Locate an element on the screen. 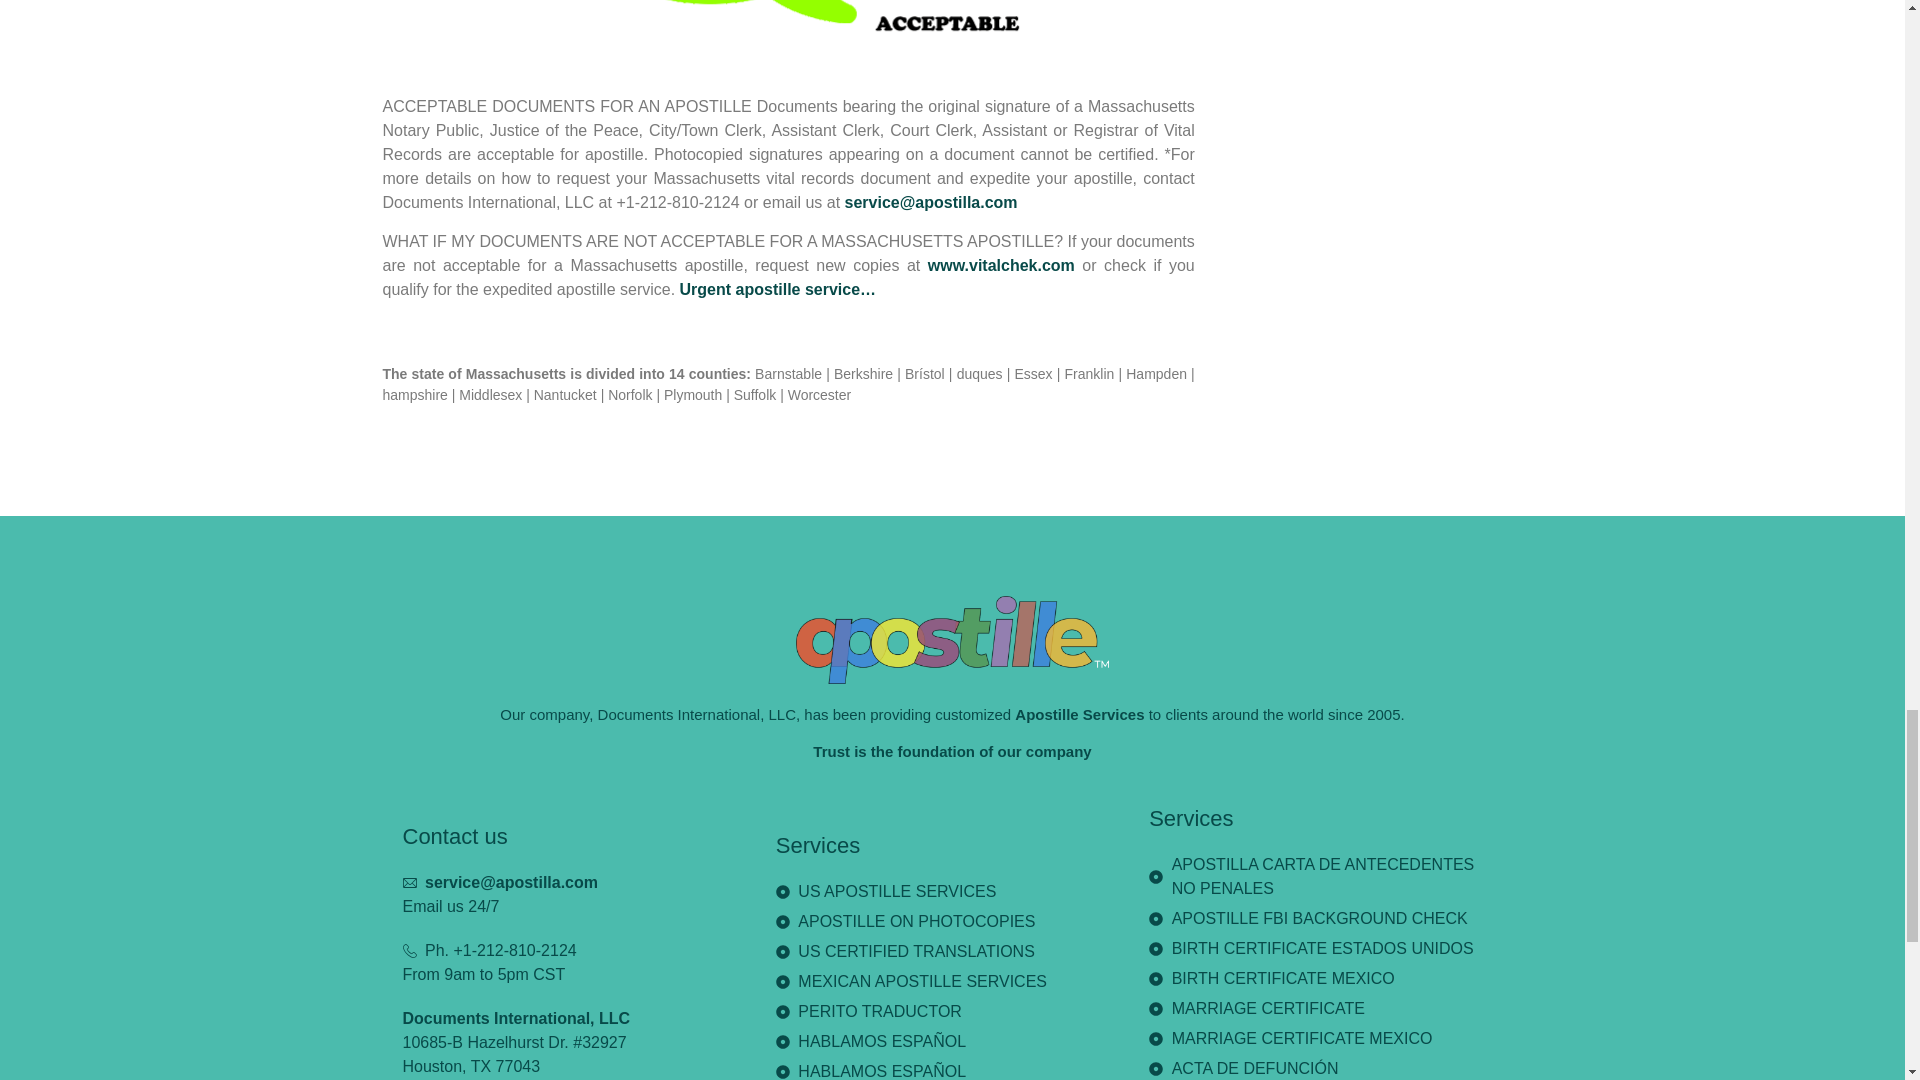 This screenshot has width=1920, height=1080. www.vitalchek.com is located at coordinates (1001, 266).